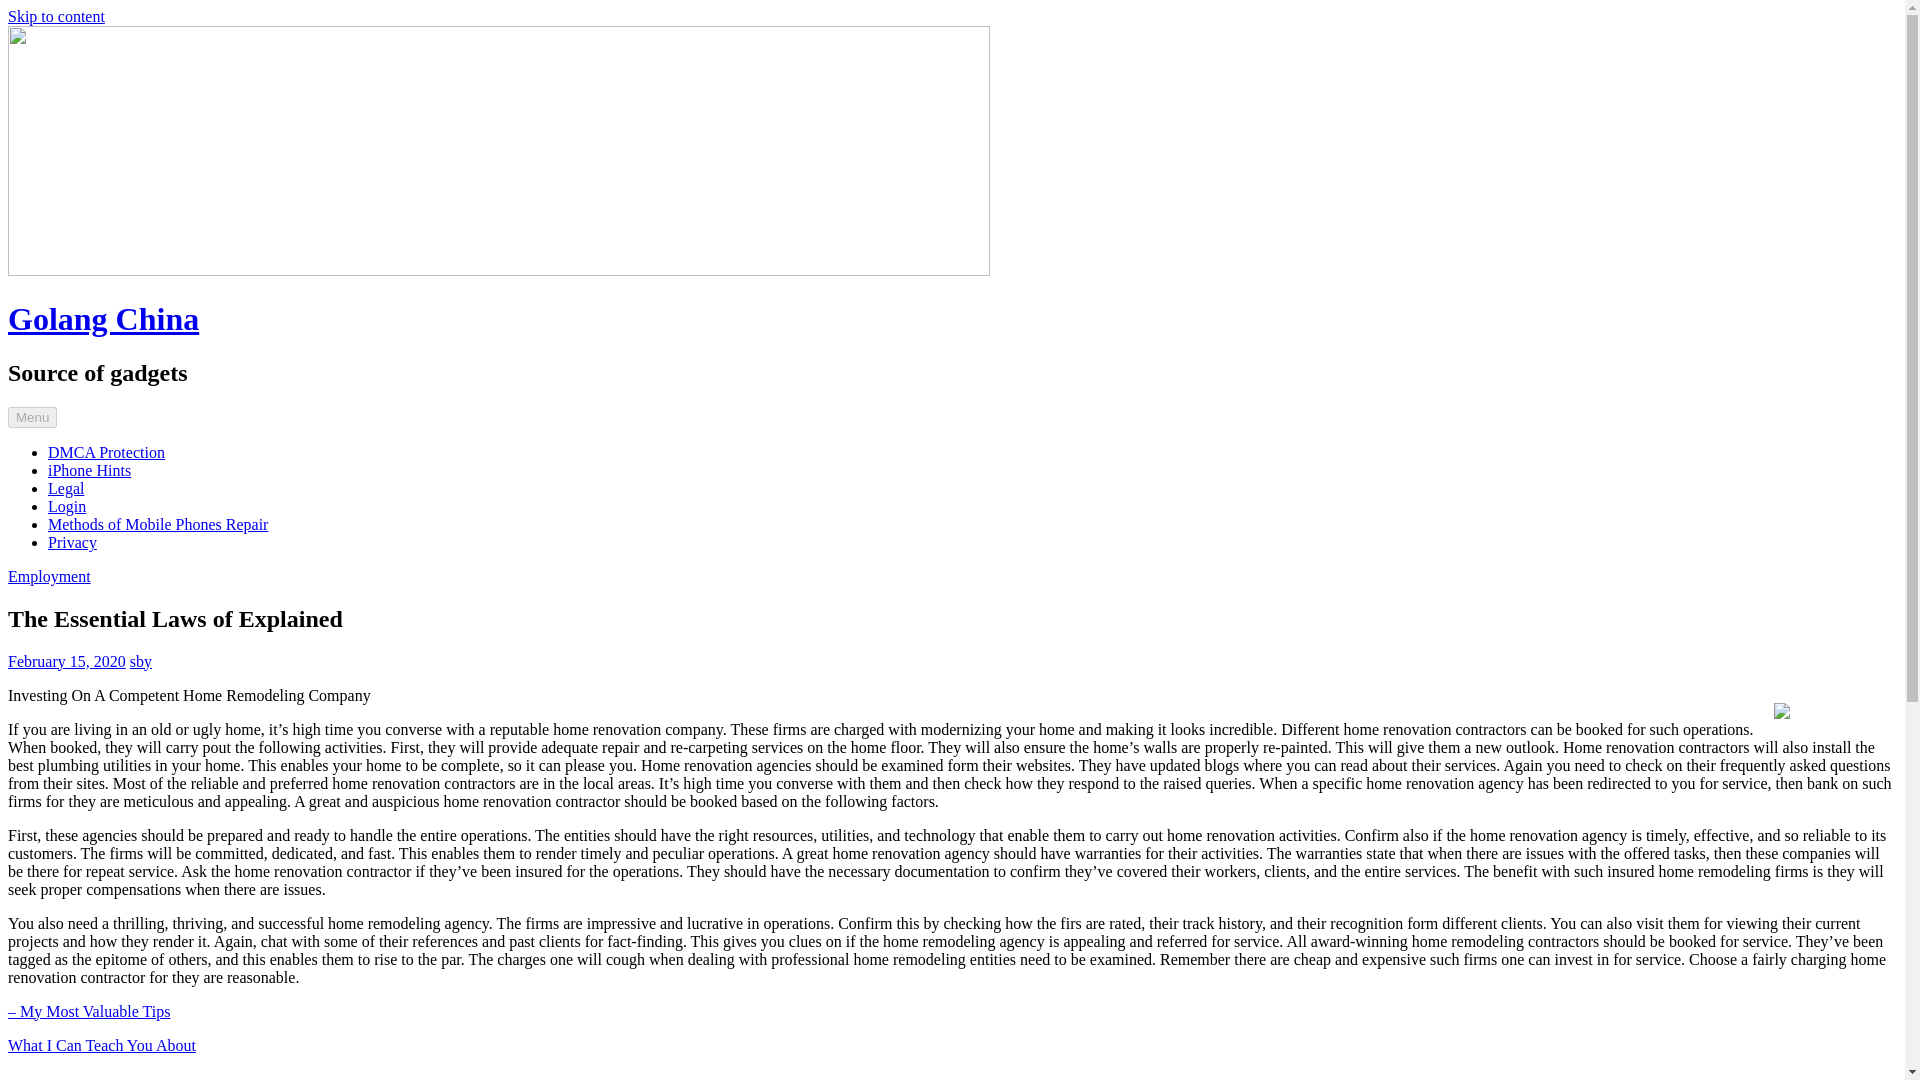  What do you see at coordinates (106, 452) in the screenshot?
I see `DMCA Protection` at bounding box center [106, 452].